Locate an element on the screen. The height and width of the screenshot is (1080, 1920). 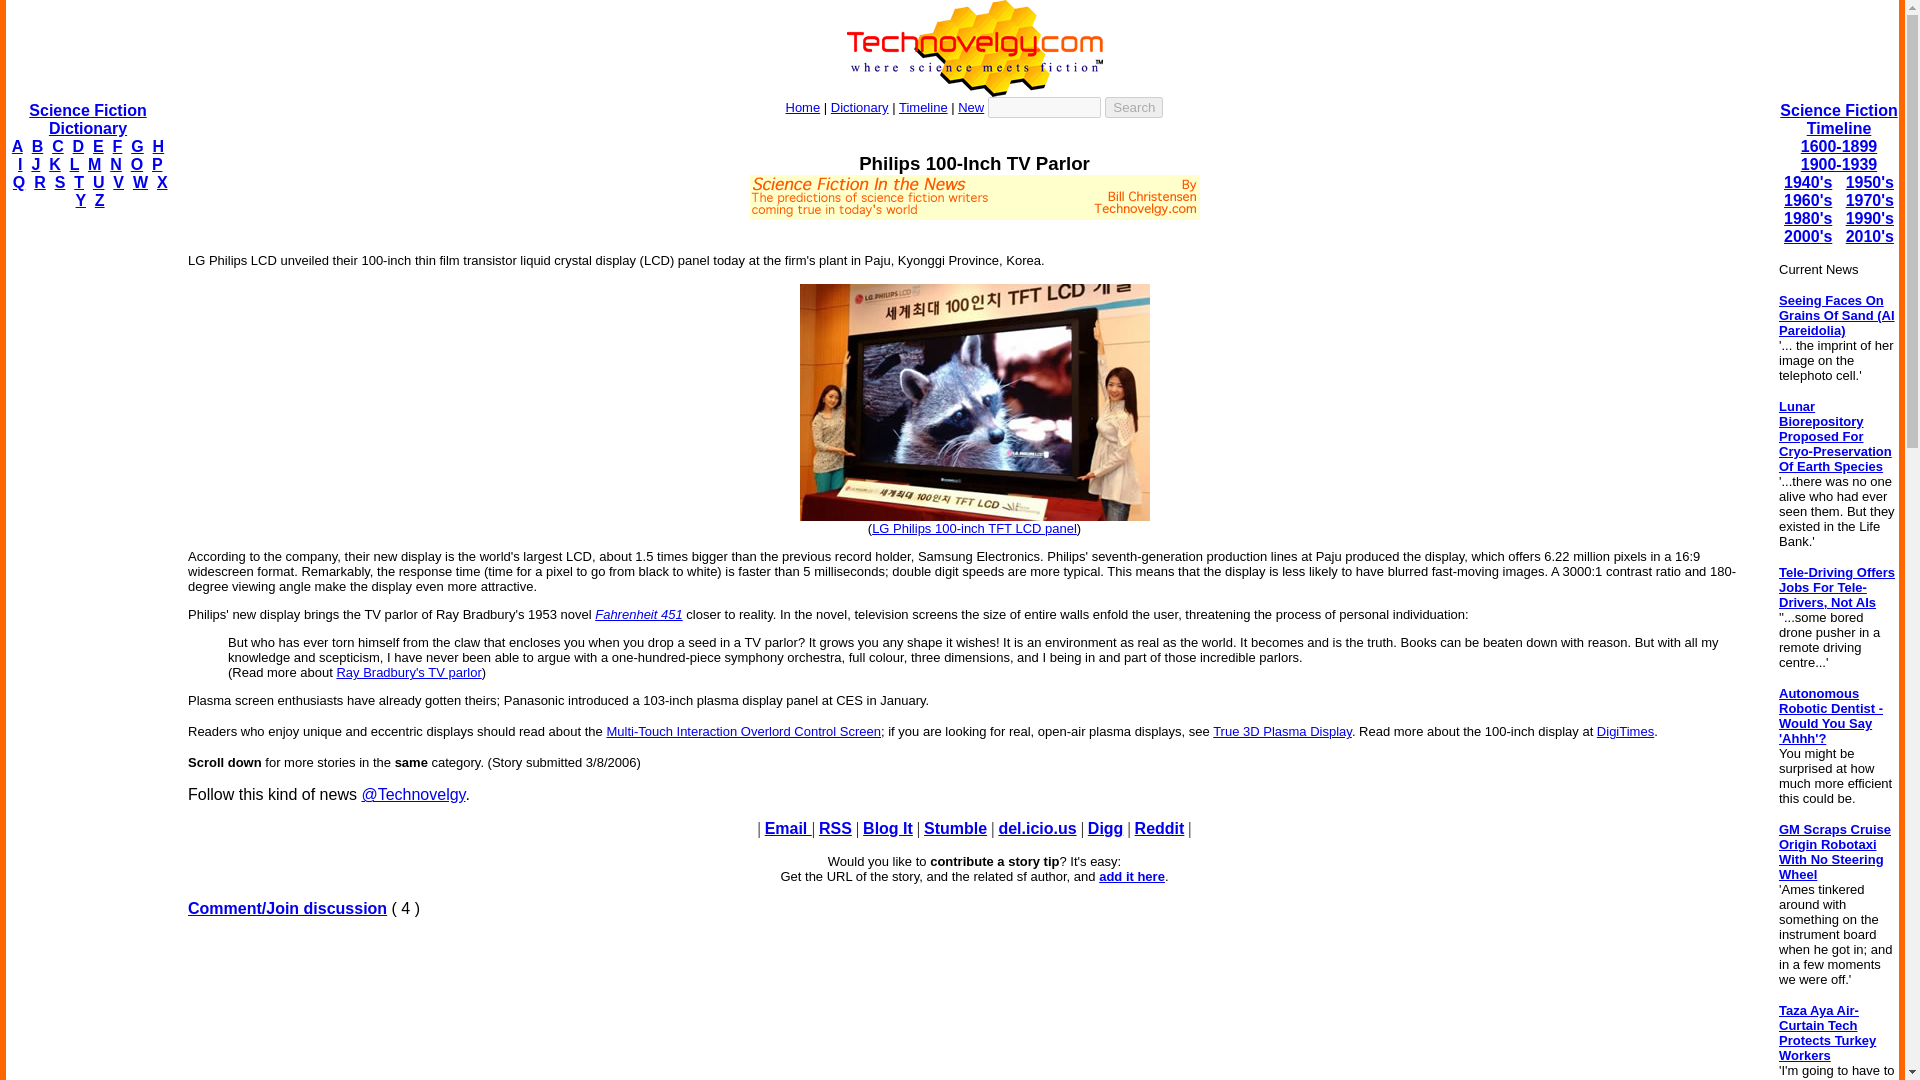
DigiTimes is located at coordinates (1625, 730).